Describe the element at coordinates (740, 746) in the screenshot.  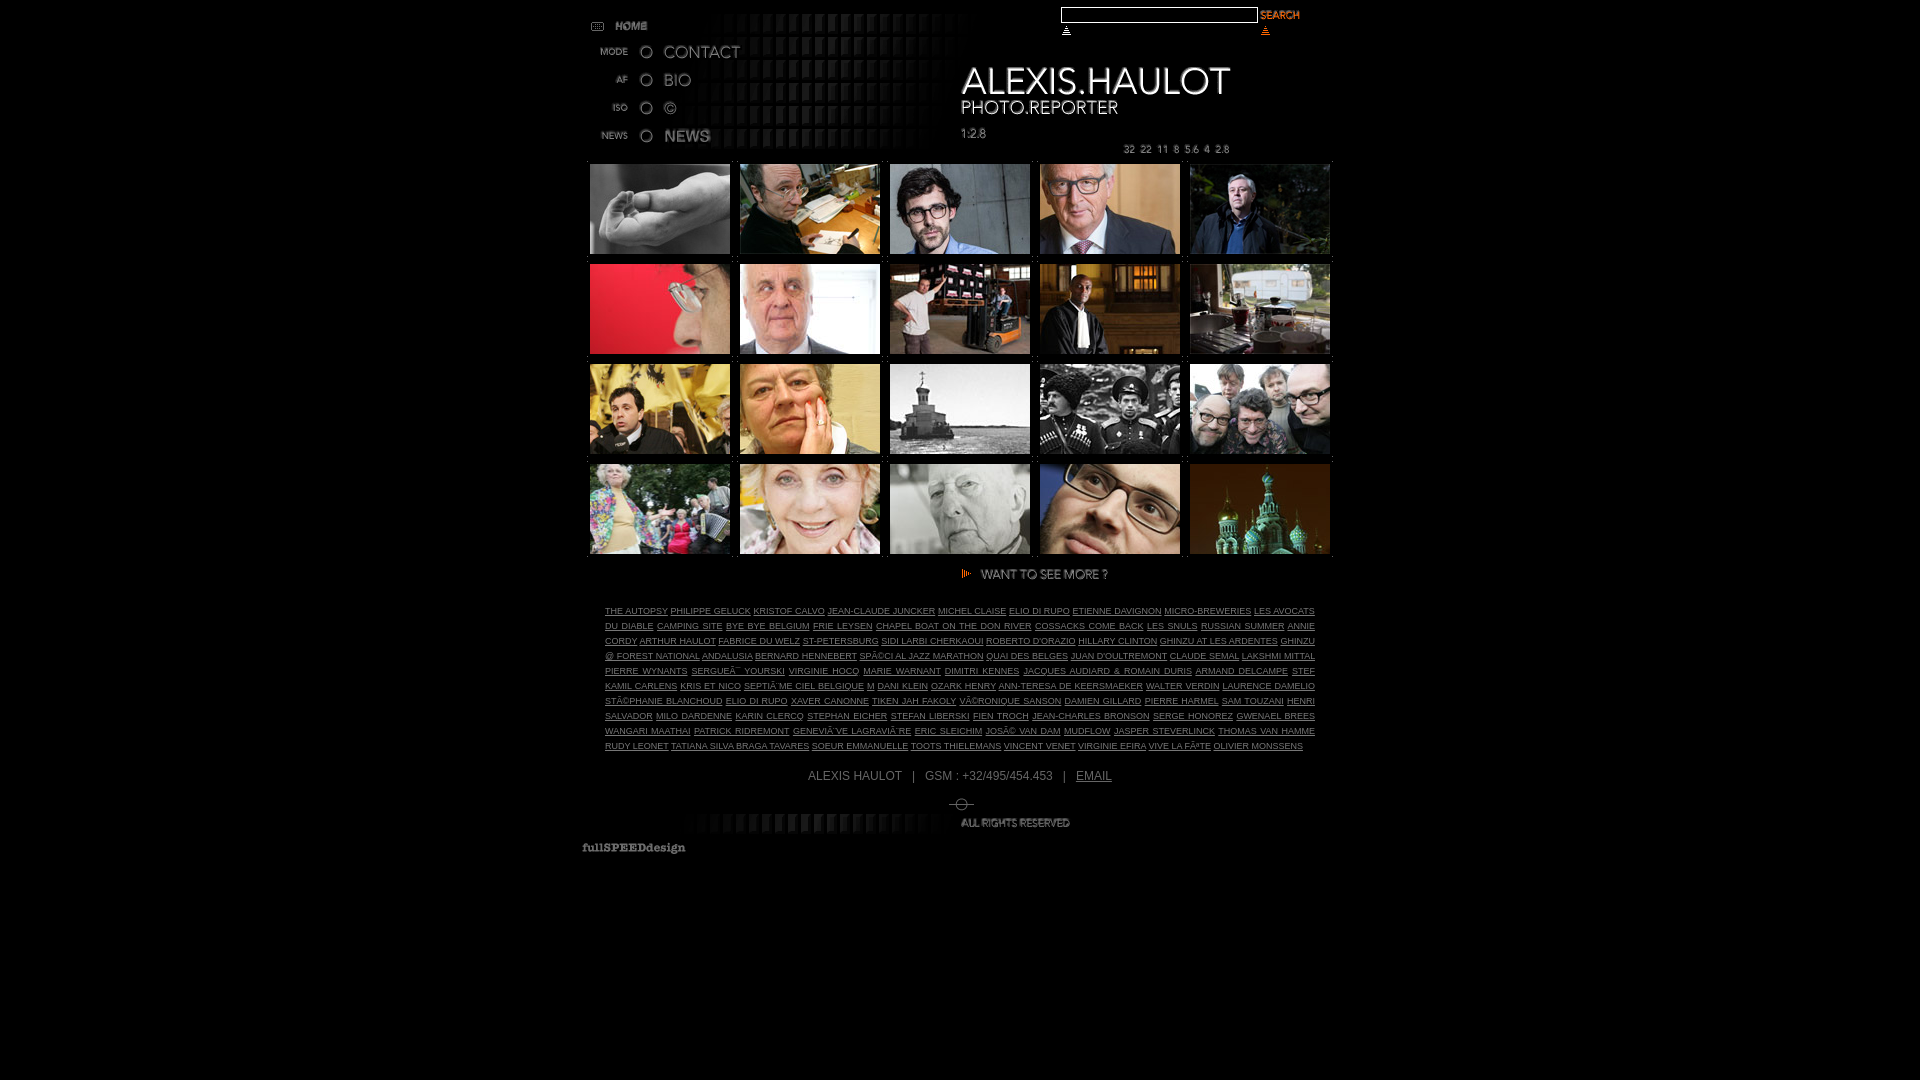
I see `TATIANA SILVA BRAGA TAVARES` at that location.